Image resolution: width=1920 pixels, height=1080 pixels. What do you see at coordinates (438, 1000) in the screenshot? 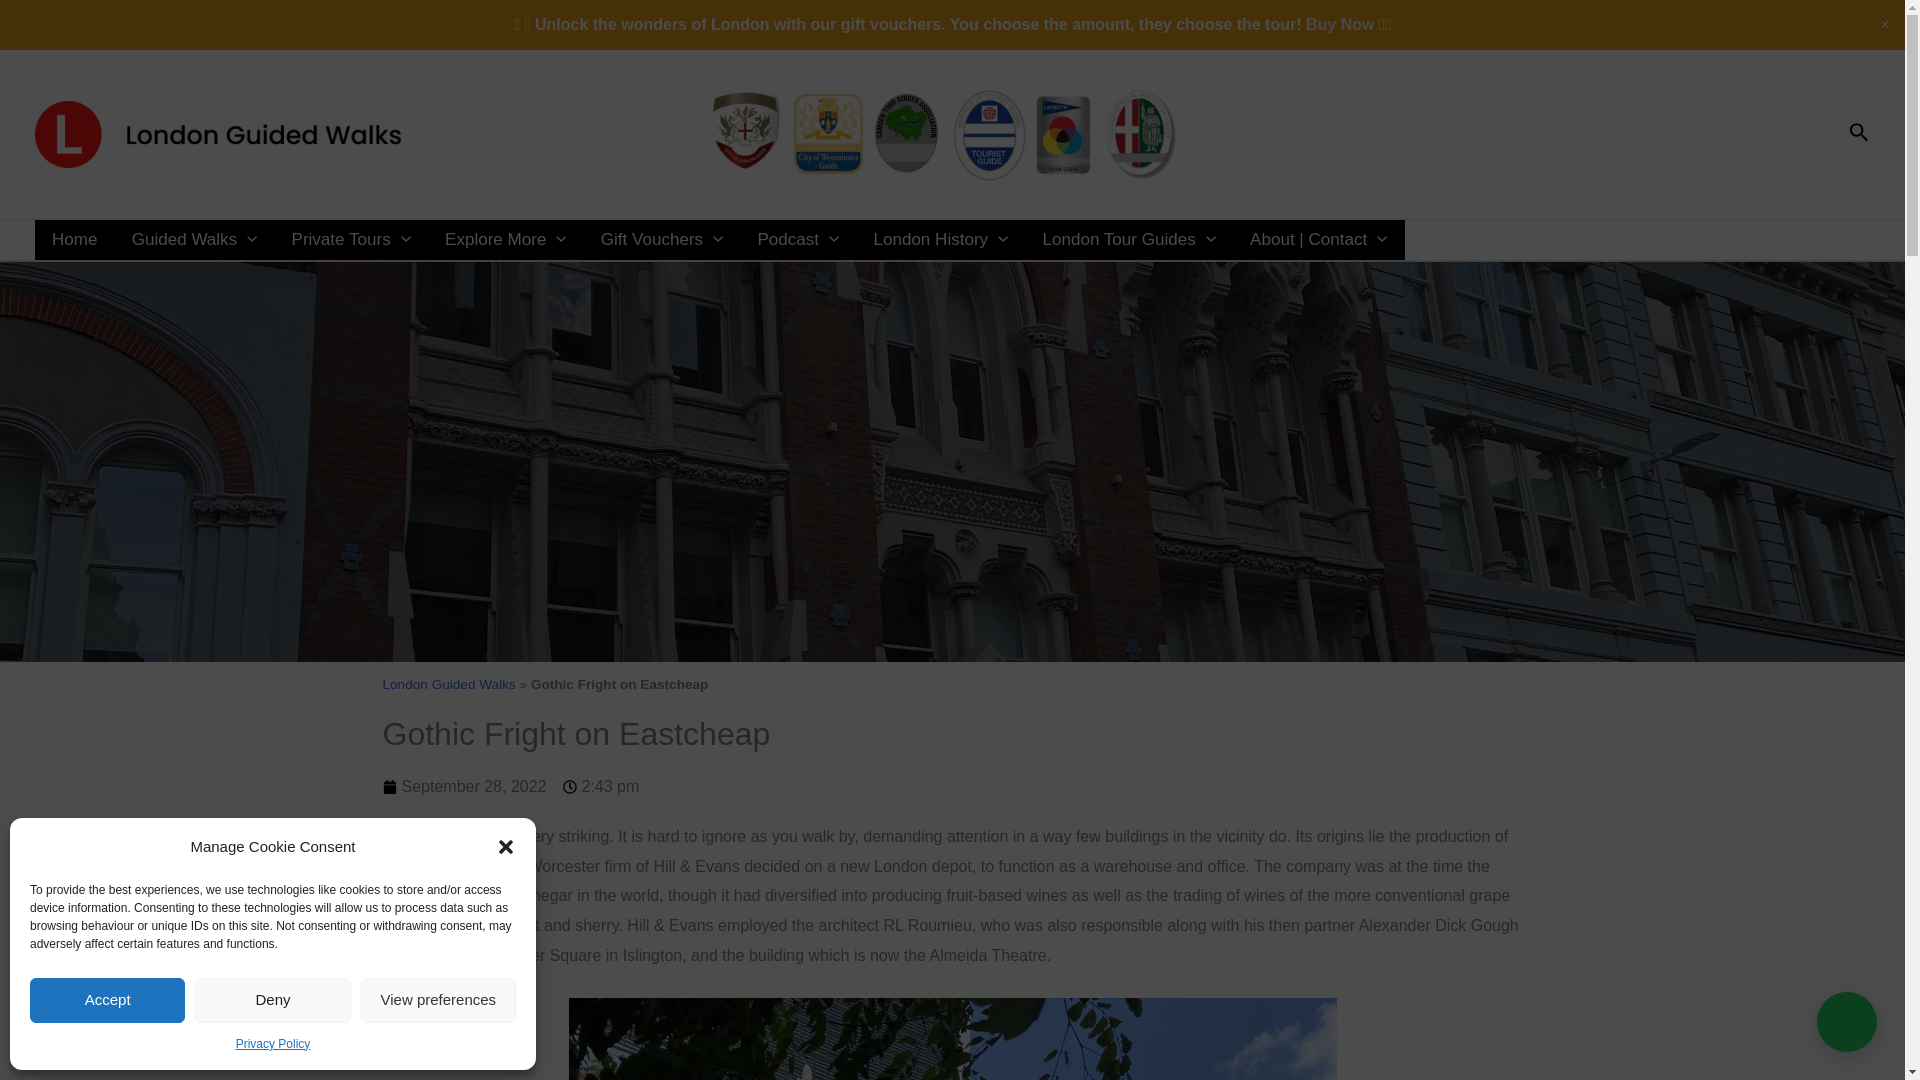
I see `View preferences` at bounding box center [438, 1000].